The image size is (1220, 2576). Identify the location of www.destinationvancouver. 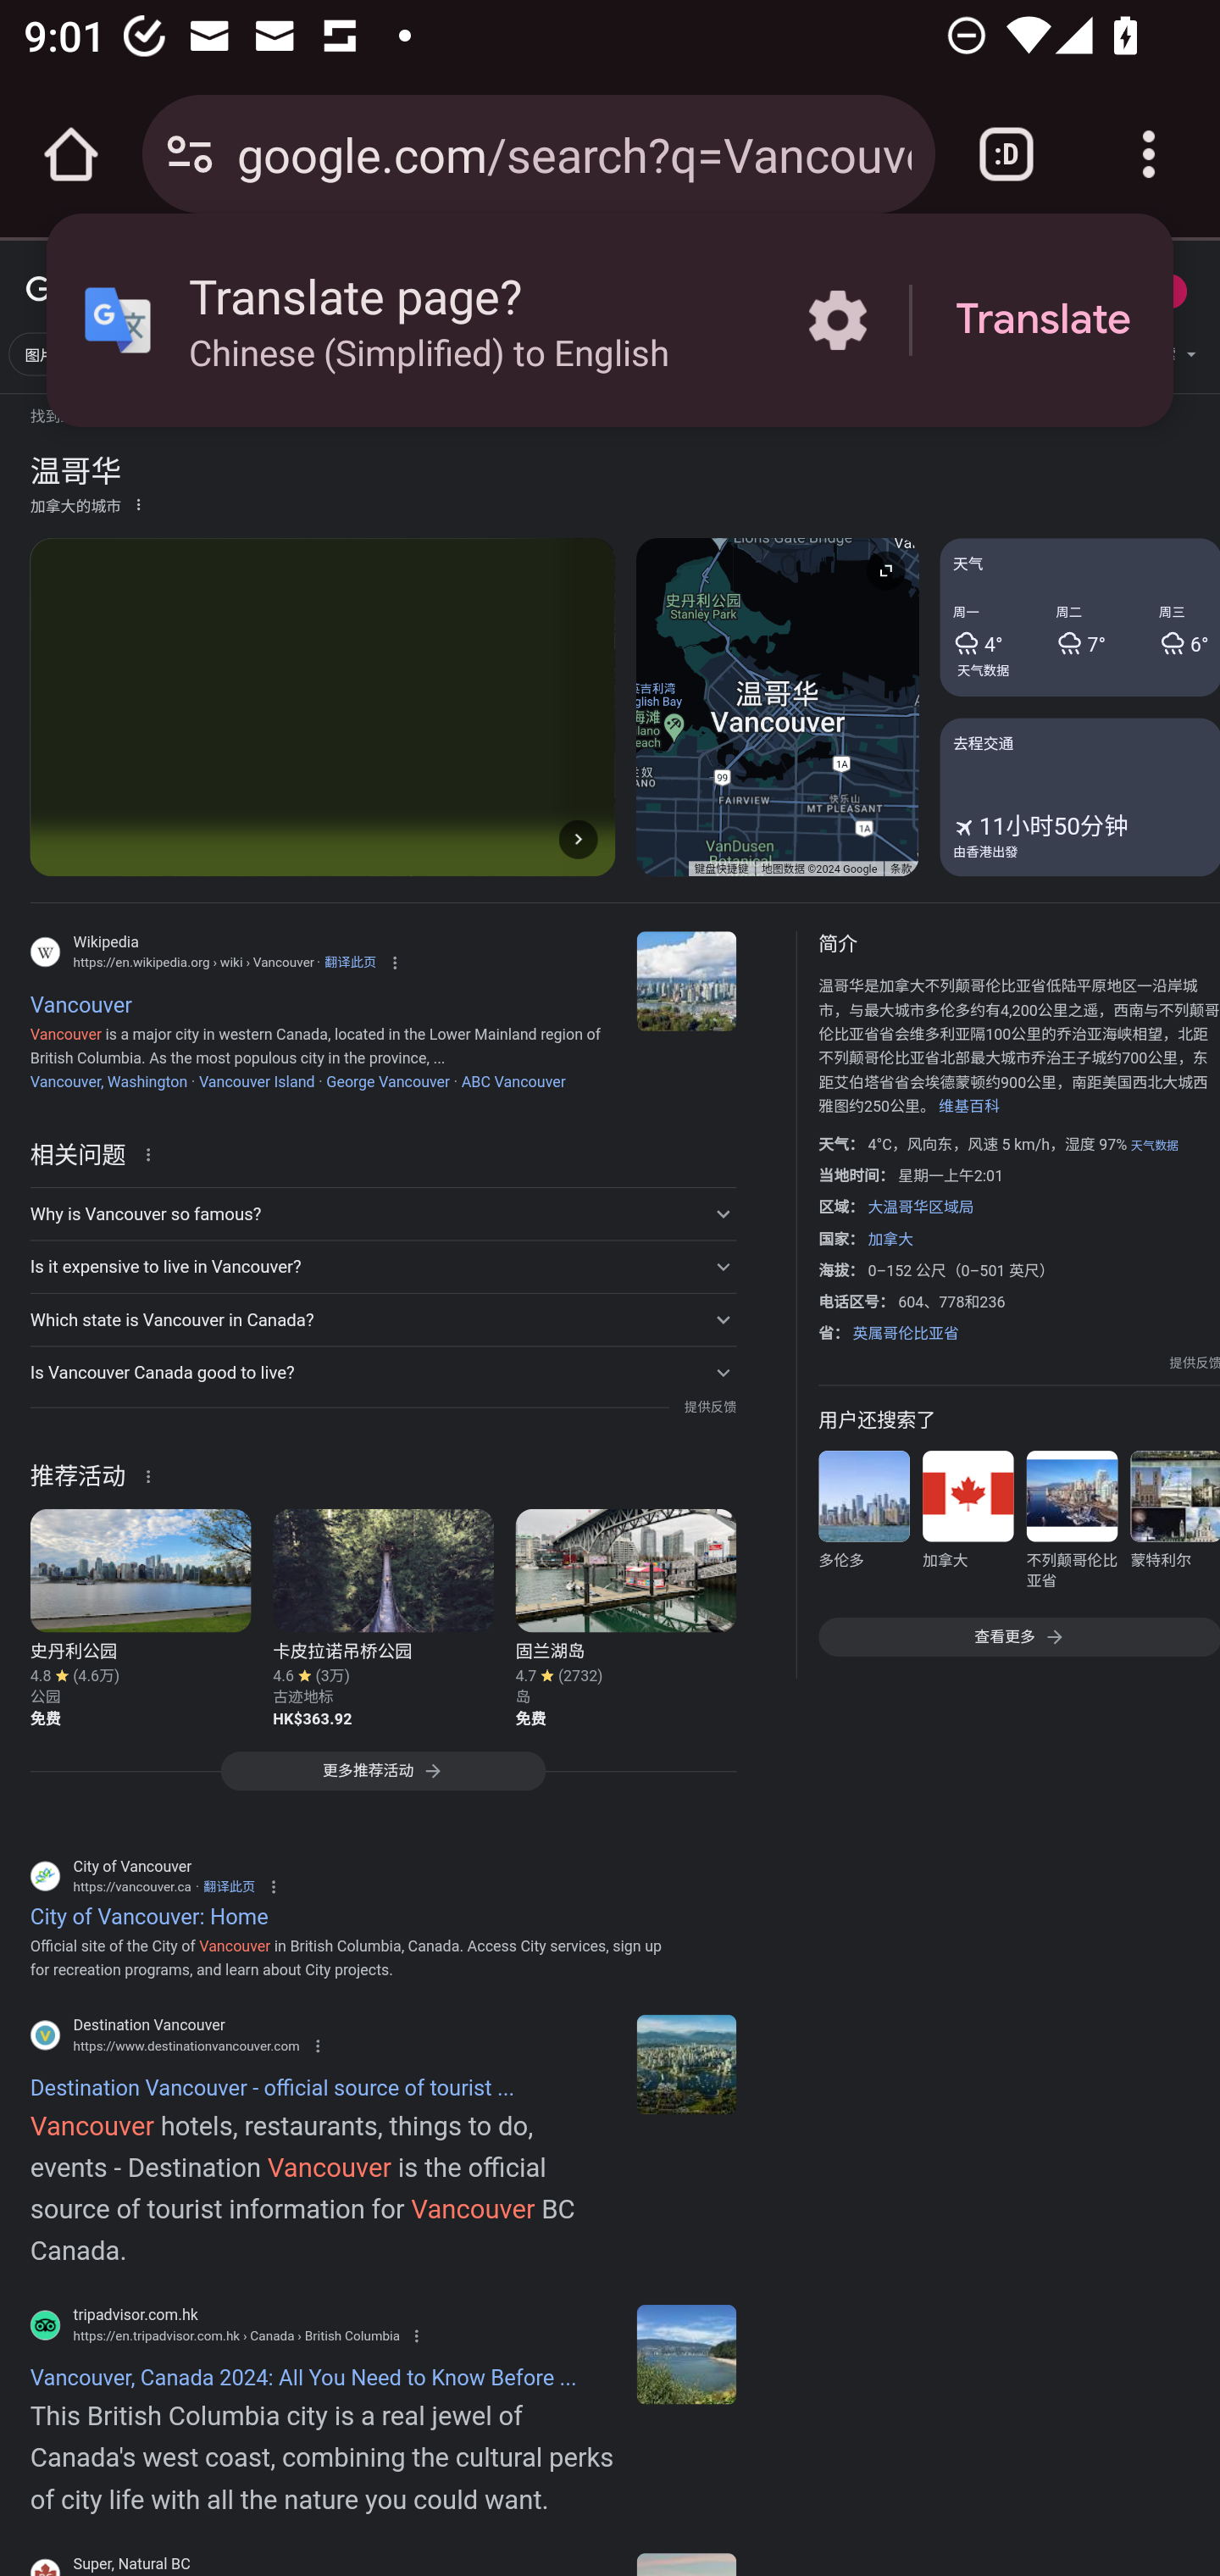
(686, 2064).